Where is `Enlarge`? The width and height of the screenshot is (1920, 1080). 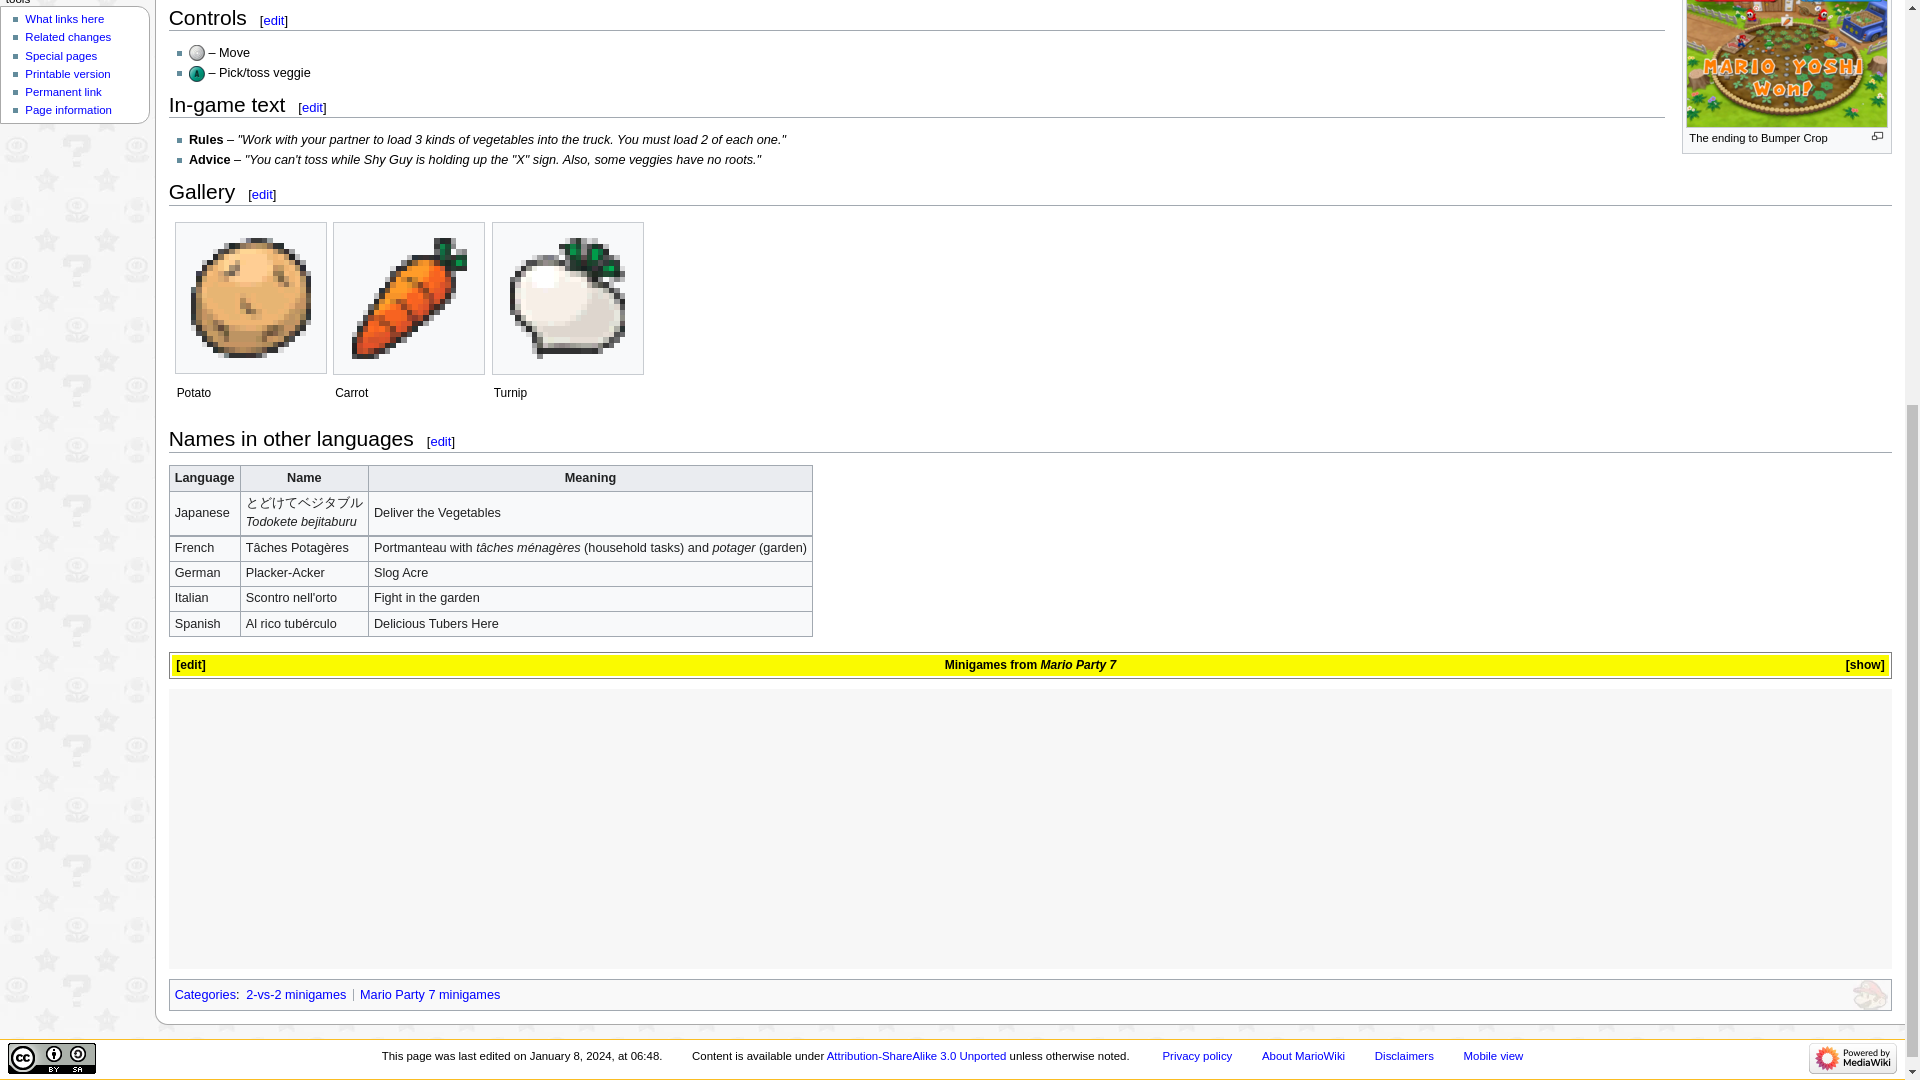 Enlarge is located at coordinates (1878, 136).